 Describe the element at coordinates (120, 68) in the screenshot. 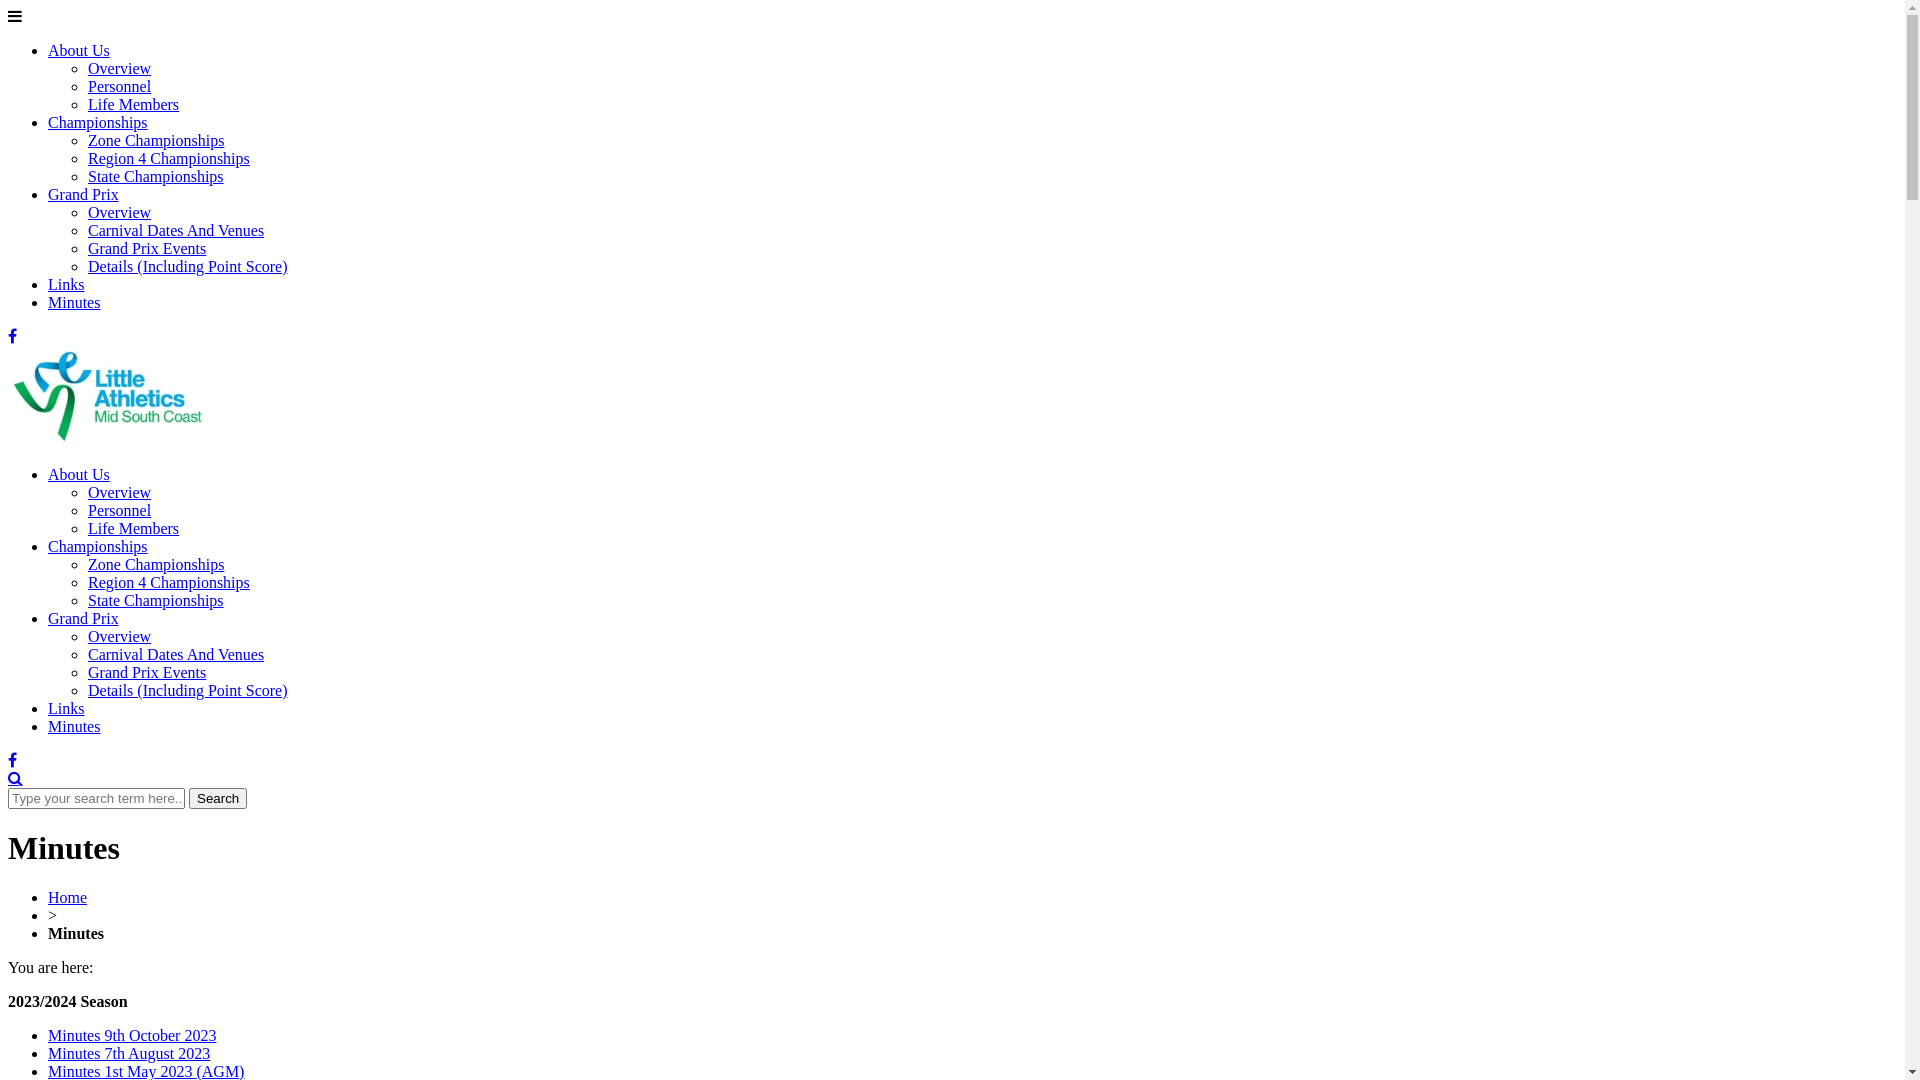

I see `Overview` at that location.